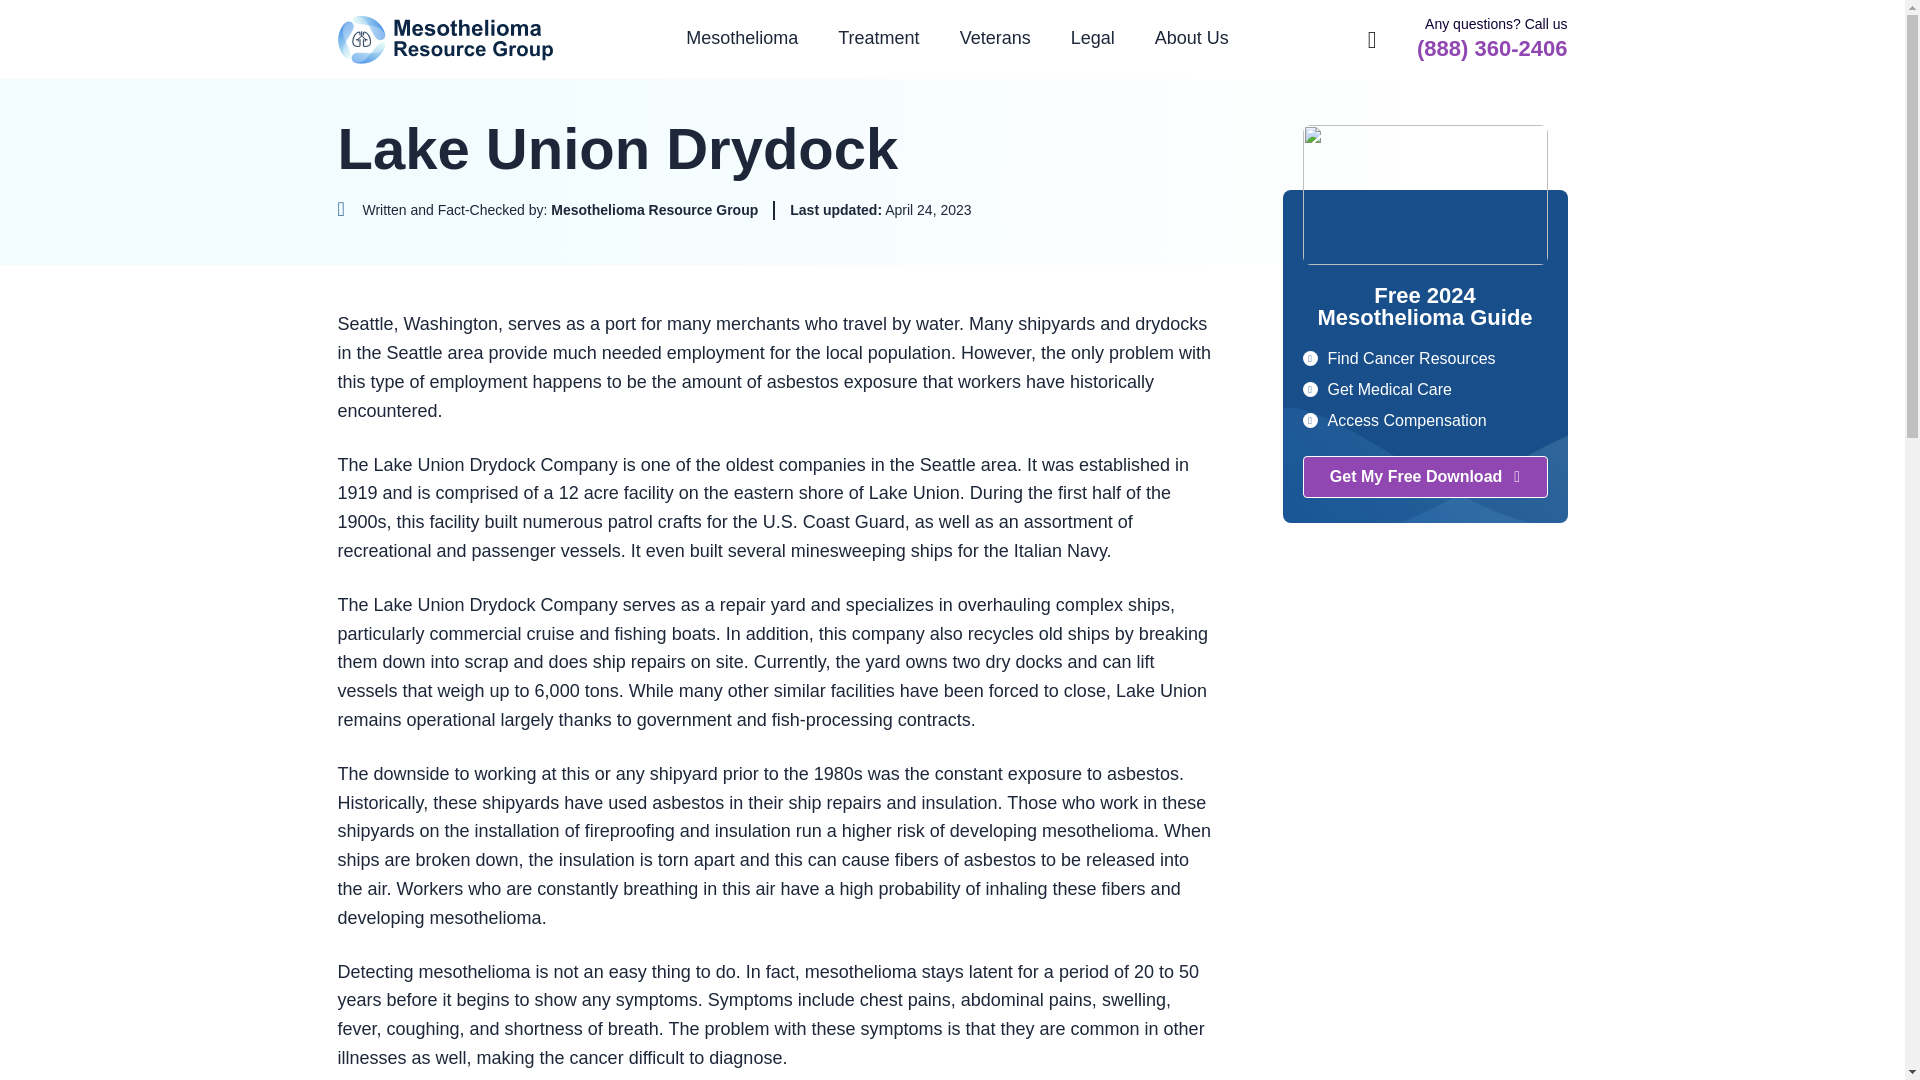 This screenshot has width=1920, height=1080. I want to click on Mesothelioma Resource Group, so click(446, 39).